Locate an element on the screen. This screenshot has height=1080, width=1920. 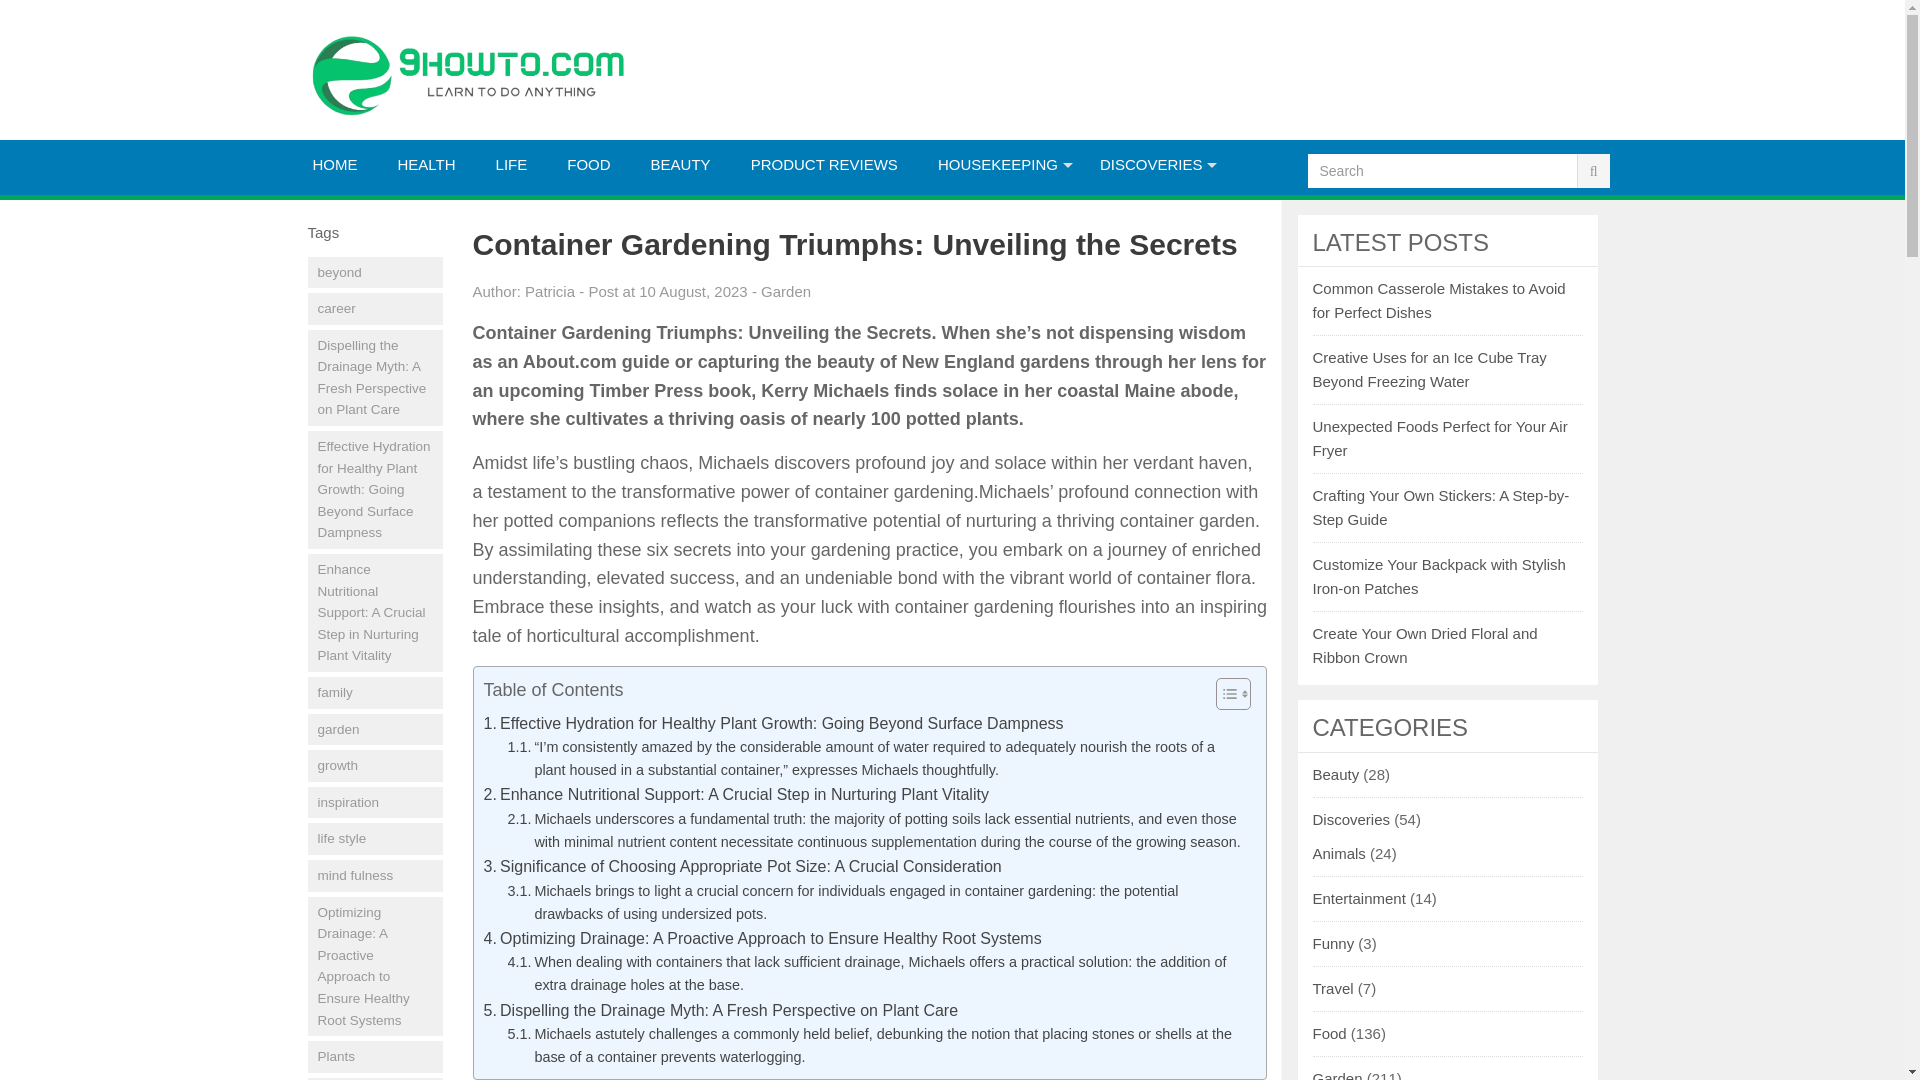
Plants is located at coordinates (375, 1057).